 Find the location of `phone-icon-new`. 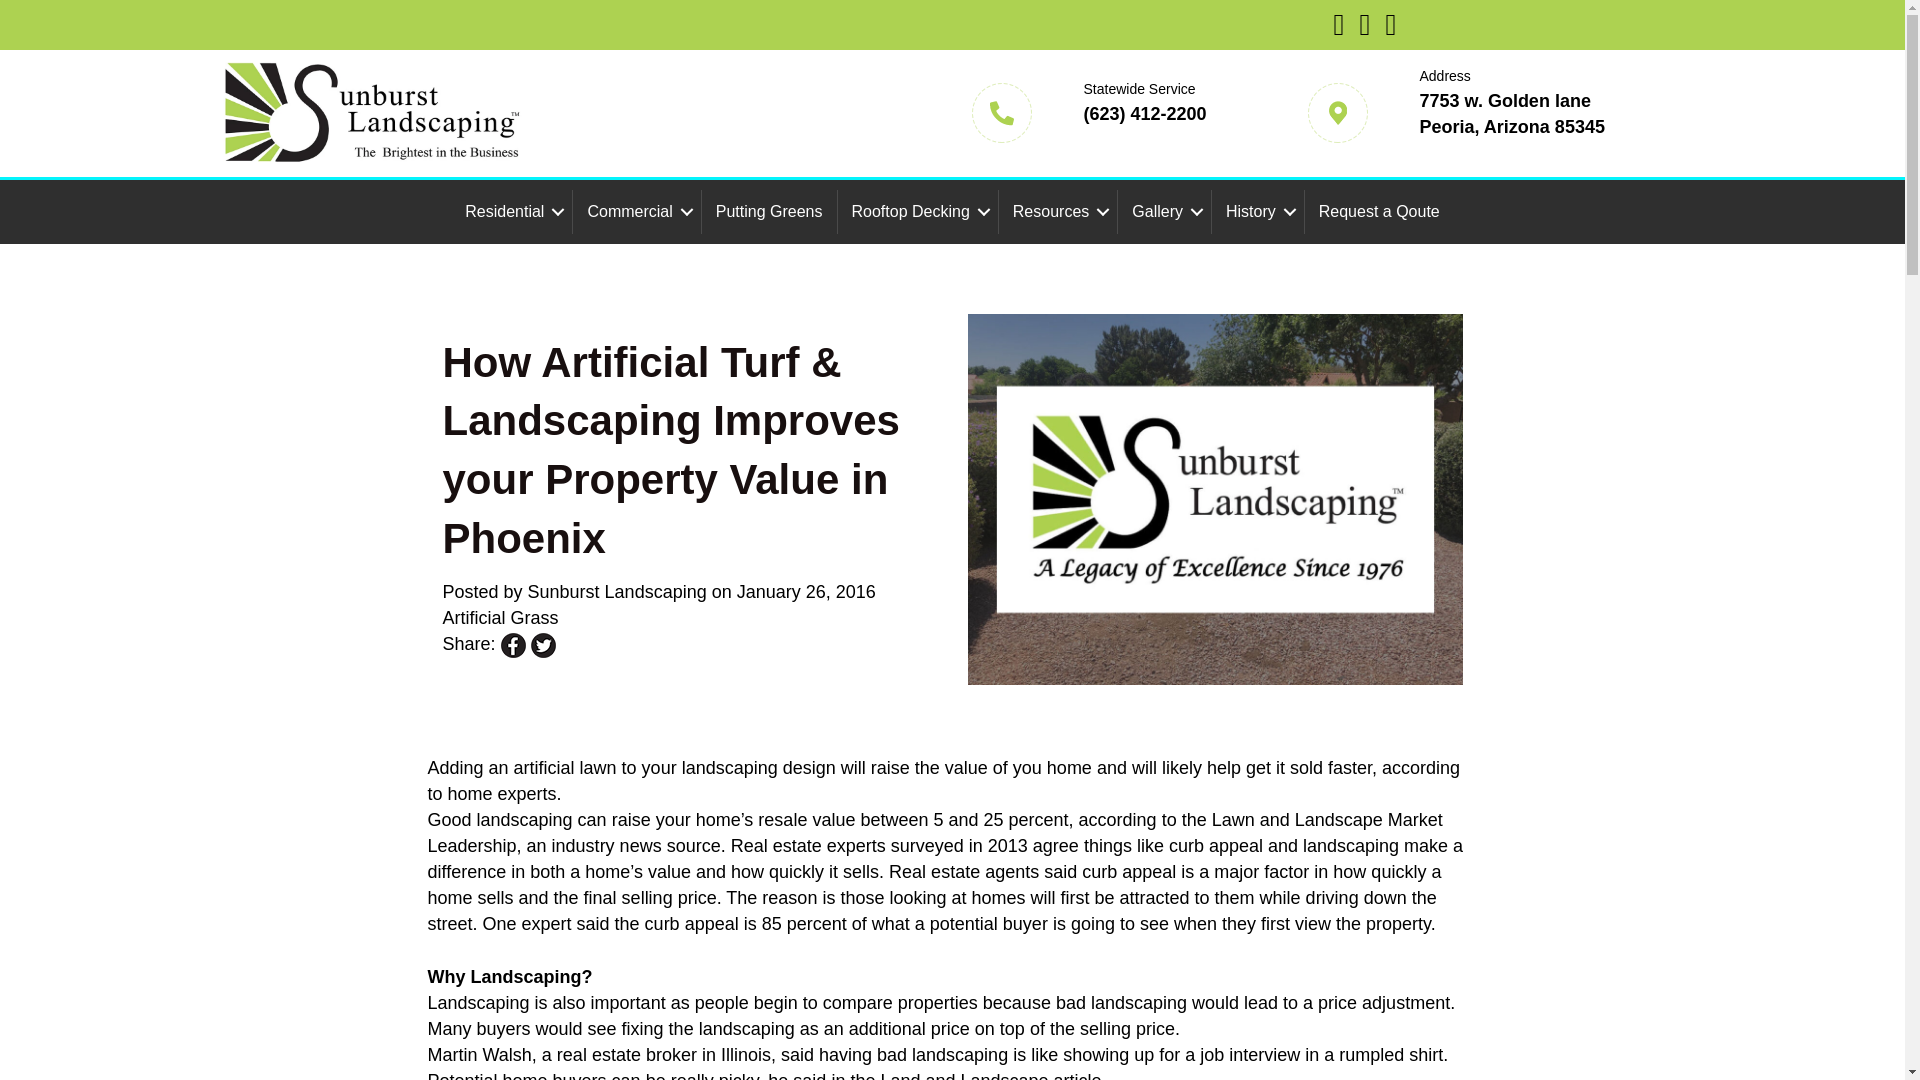

phone-icon-new is located at coordinates (1002, 112).